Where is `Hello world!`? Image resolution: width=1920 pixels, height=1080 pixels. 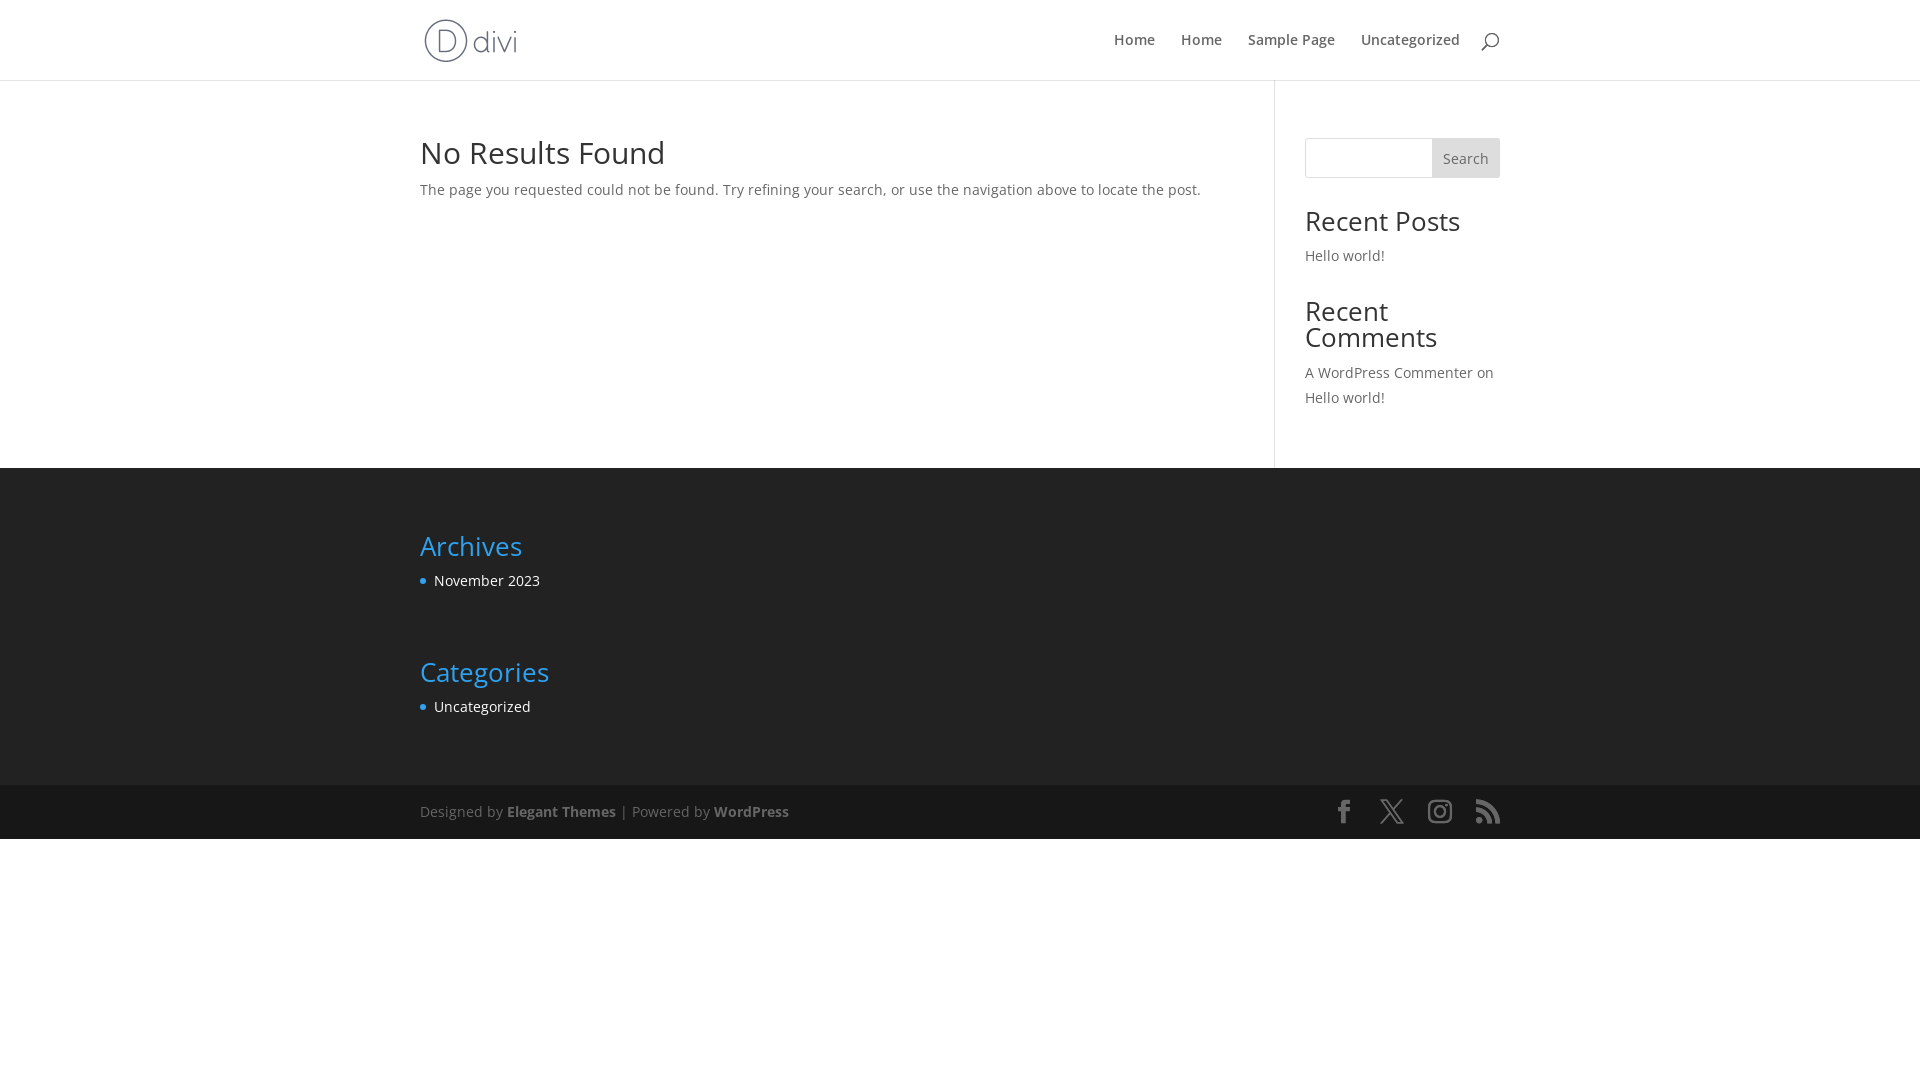 Hello world! is located at coordinates (1345, 398).